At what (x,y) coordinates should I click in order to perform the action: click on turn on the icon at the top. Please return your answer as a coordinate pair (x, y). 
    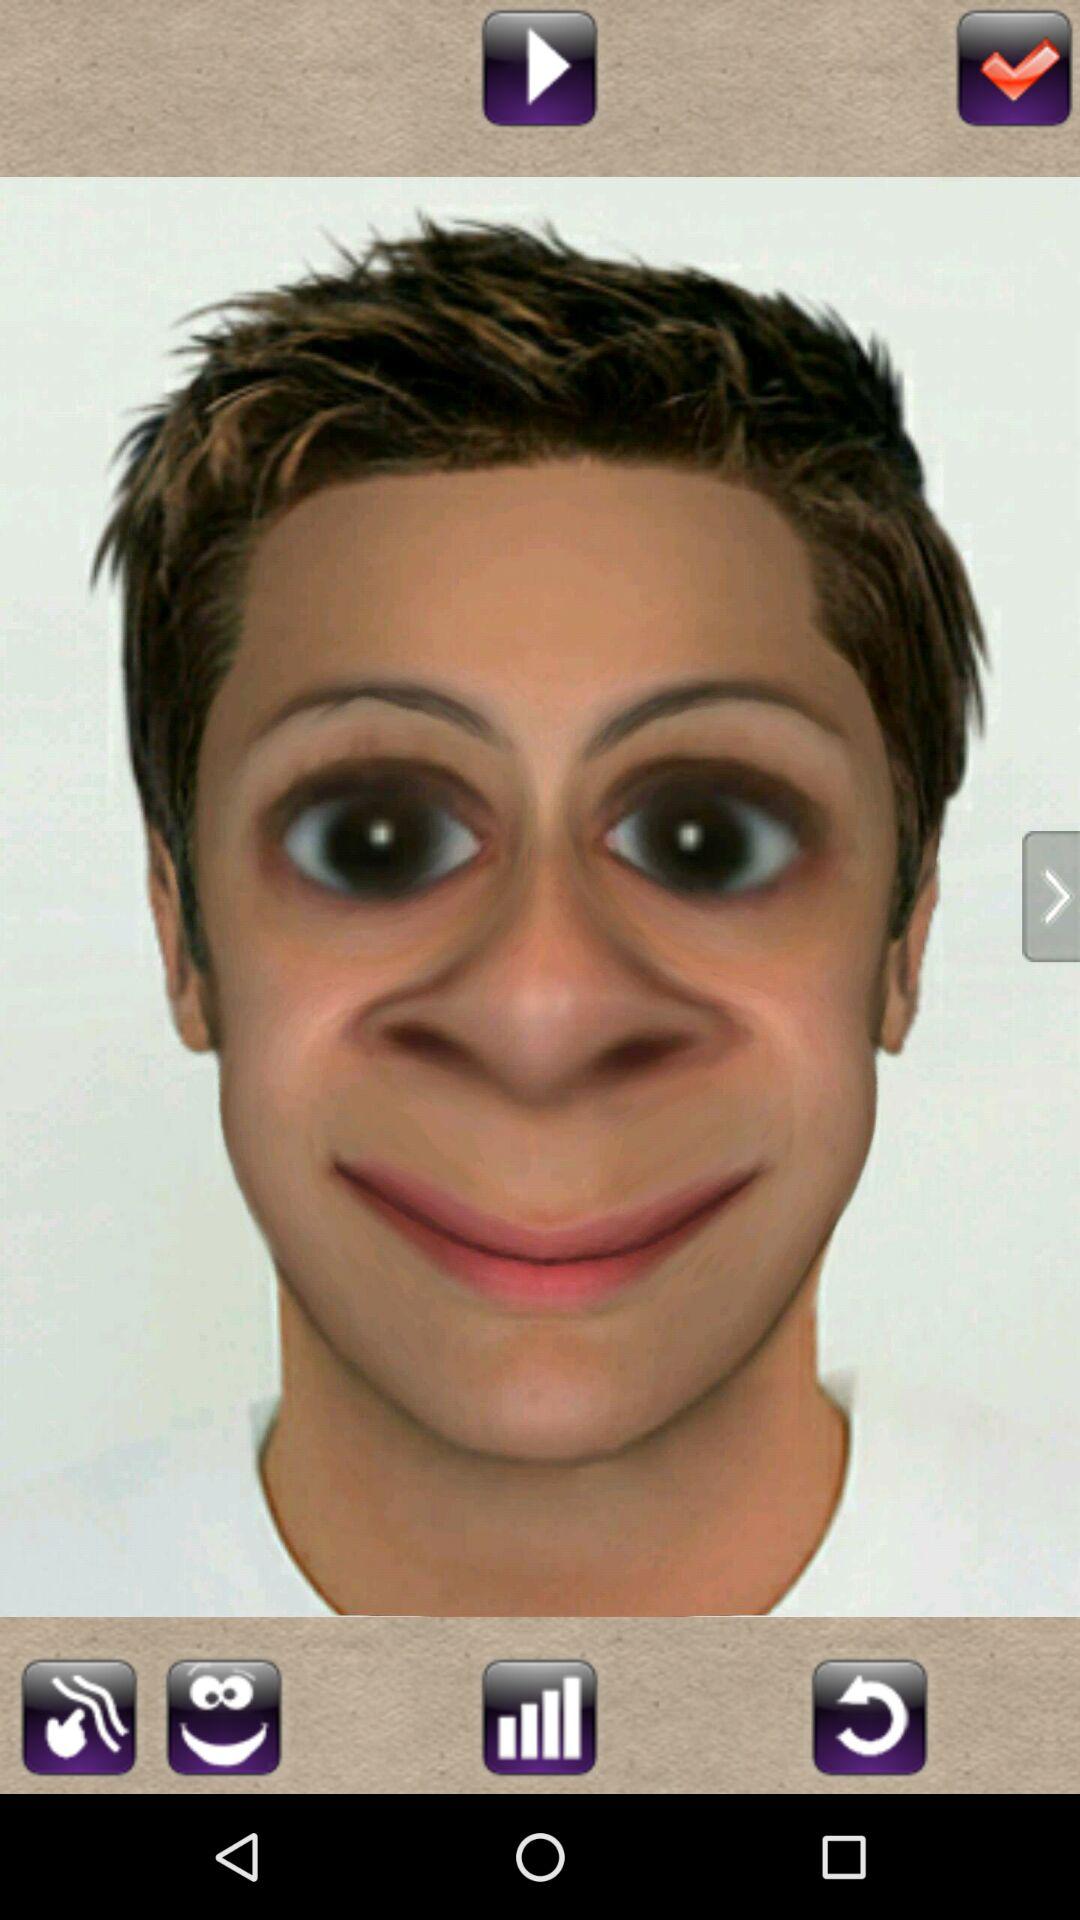
    Looking at the image, I should click on (539, 66).